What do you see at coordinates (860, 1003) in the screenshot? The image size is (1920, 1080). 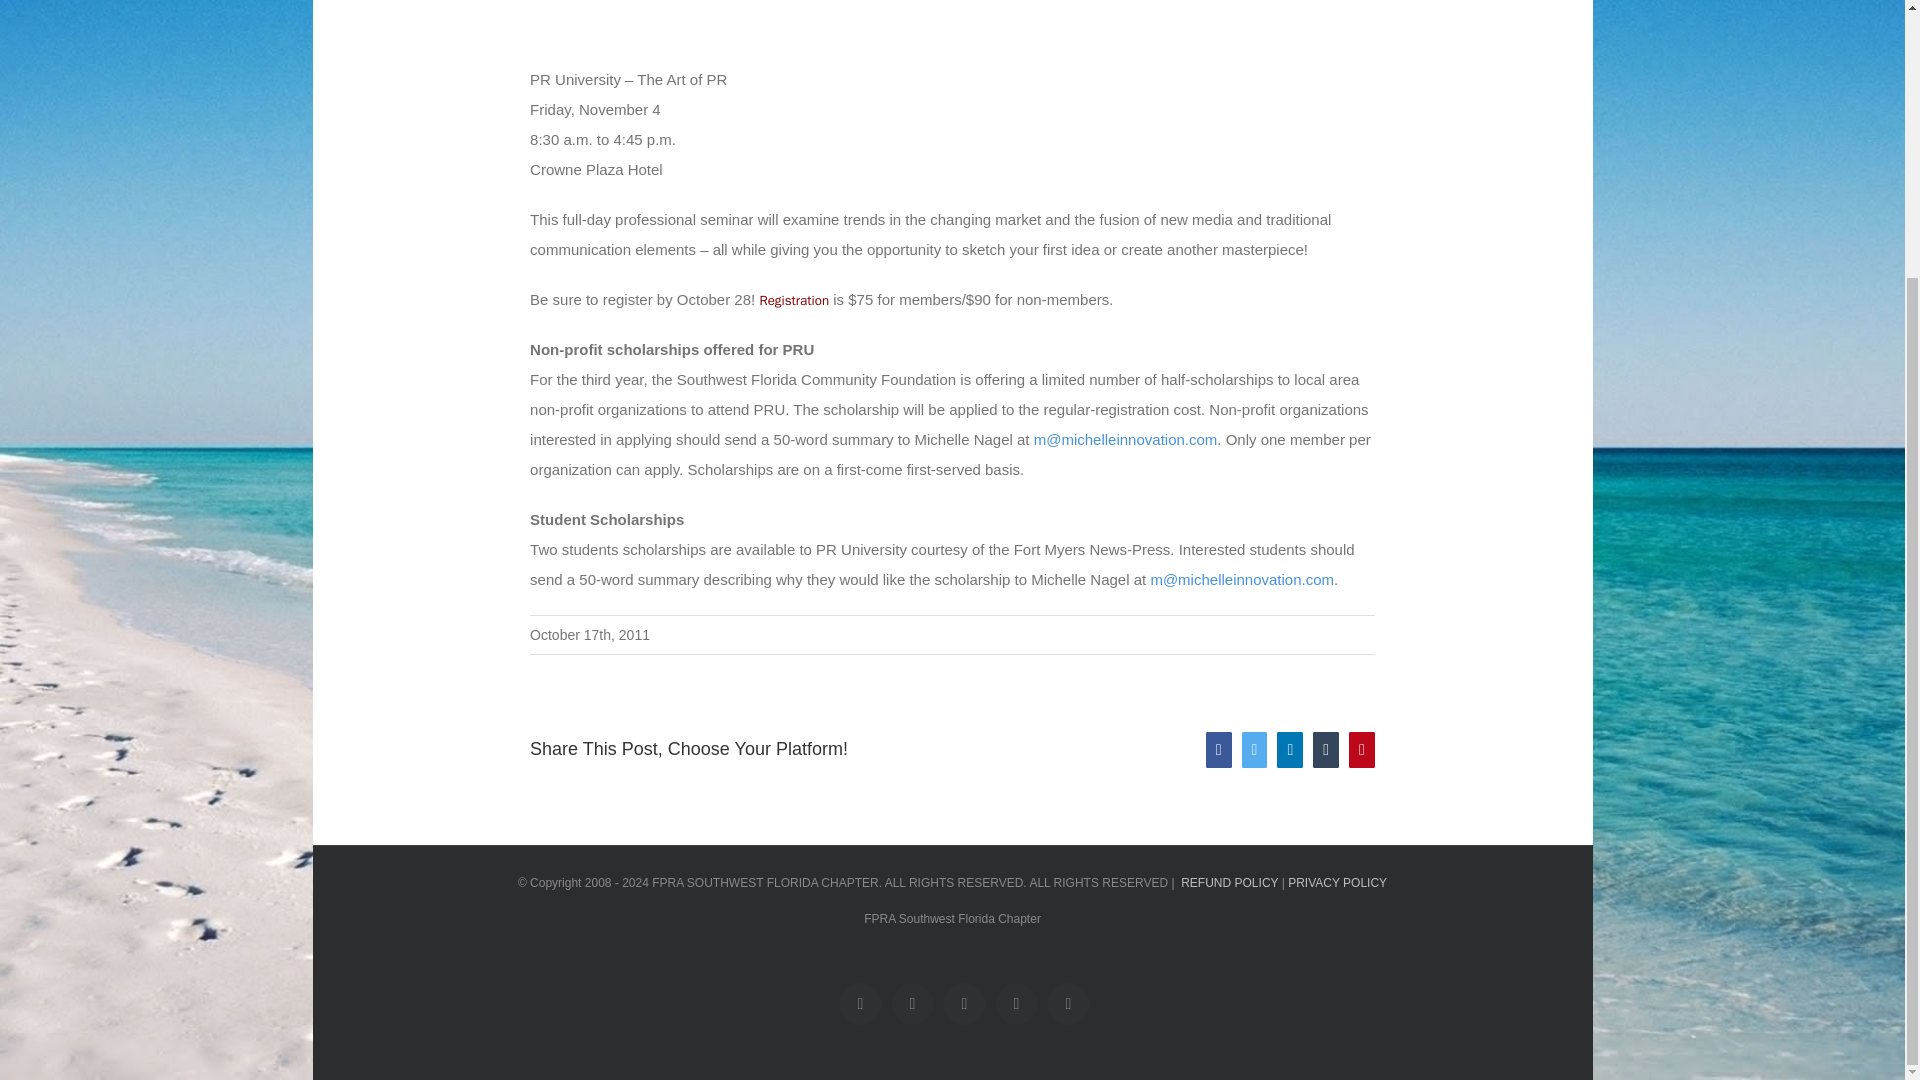 I see `Facebook` at bounding box center [860, 1003].